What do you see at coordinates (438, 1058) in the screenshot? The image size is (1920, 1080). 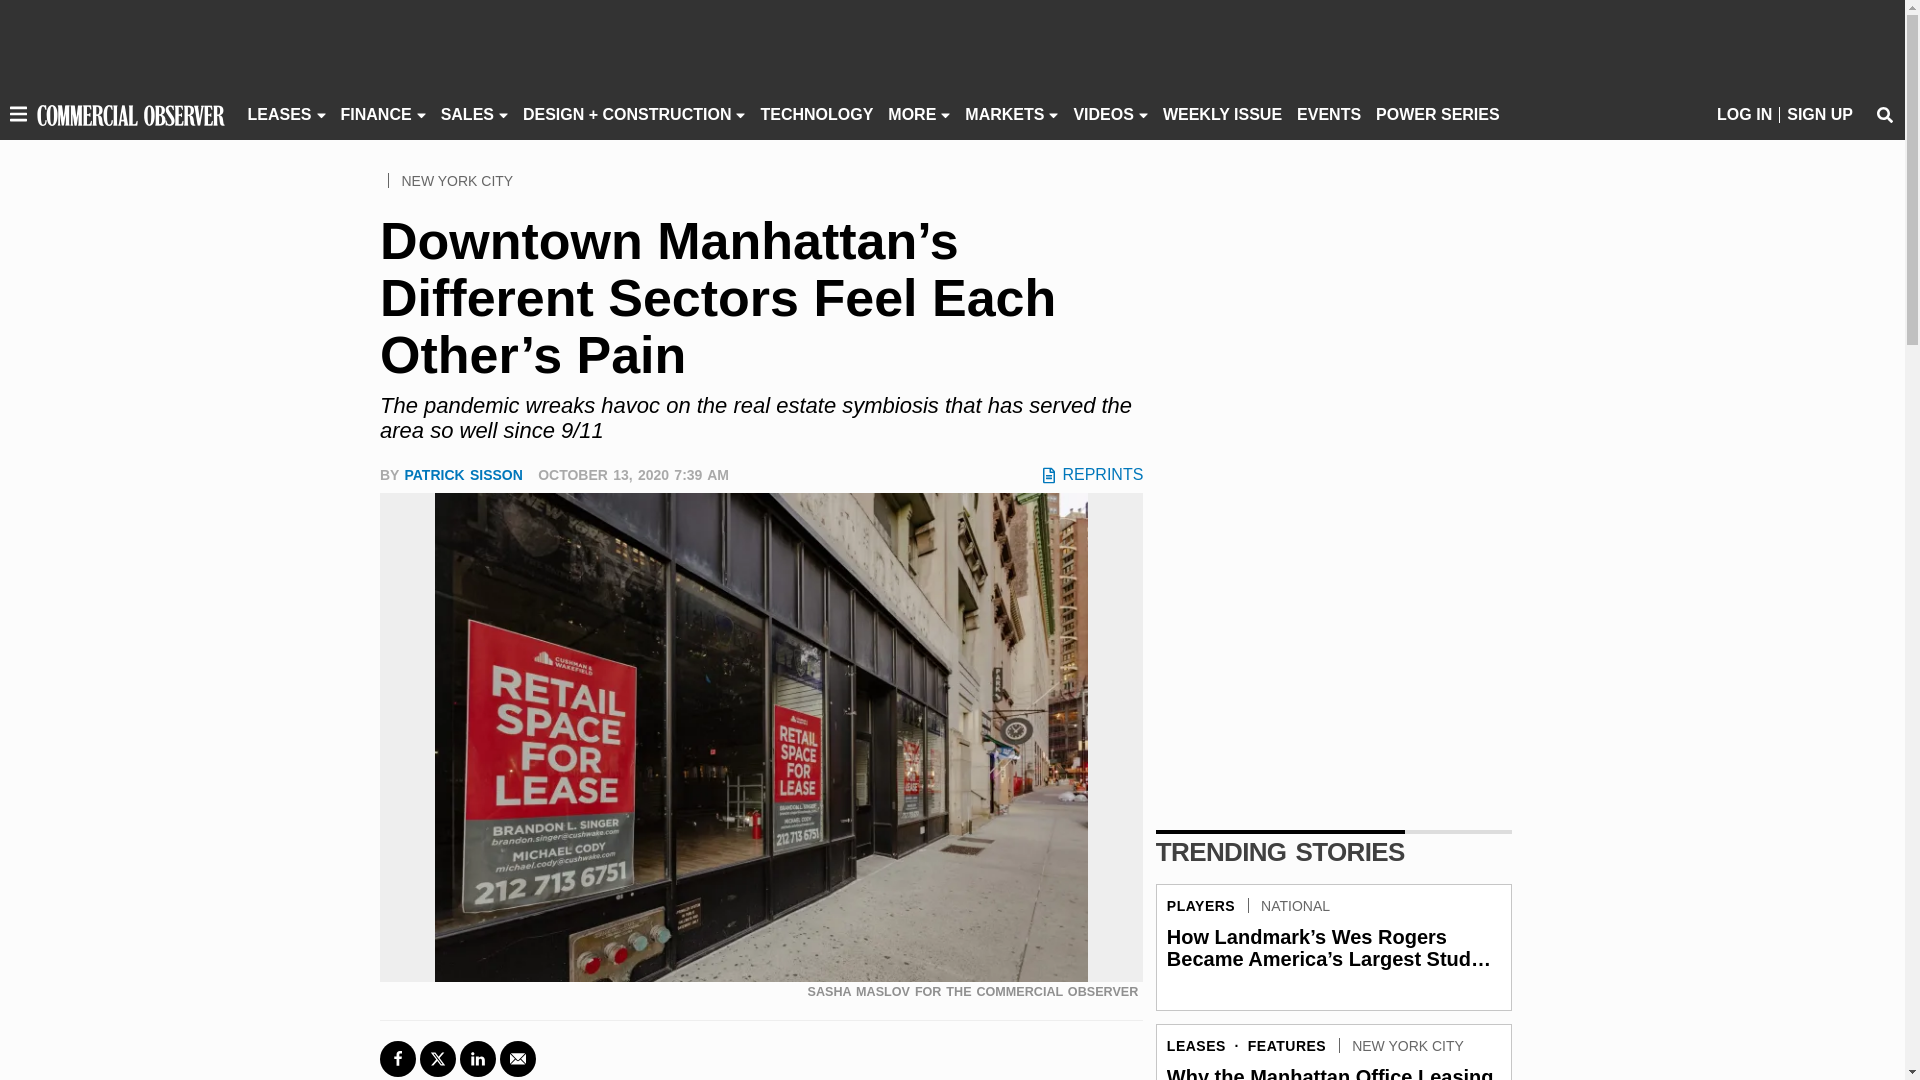 I see `Tweet` at bounding box center [438, 1058].